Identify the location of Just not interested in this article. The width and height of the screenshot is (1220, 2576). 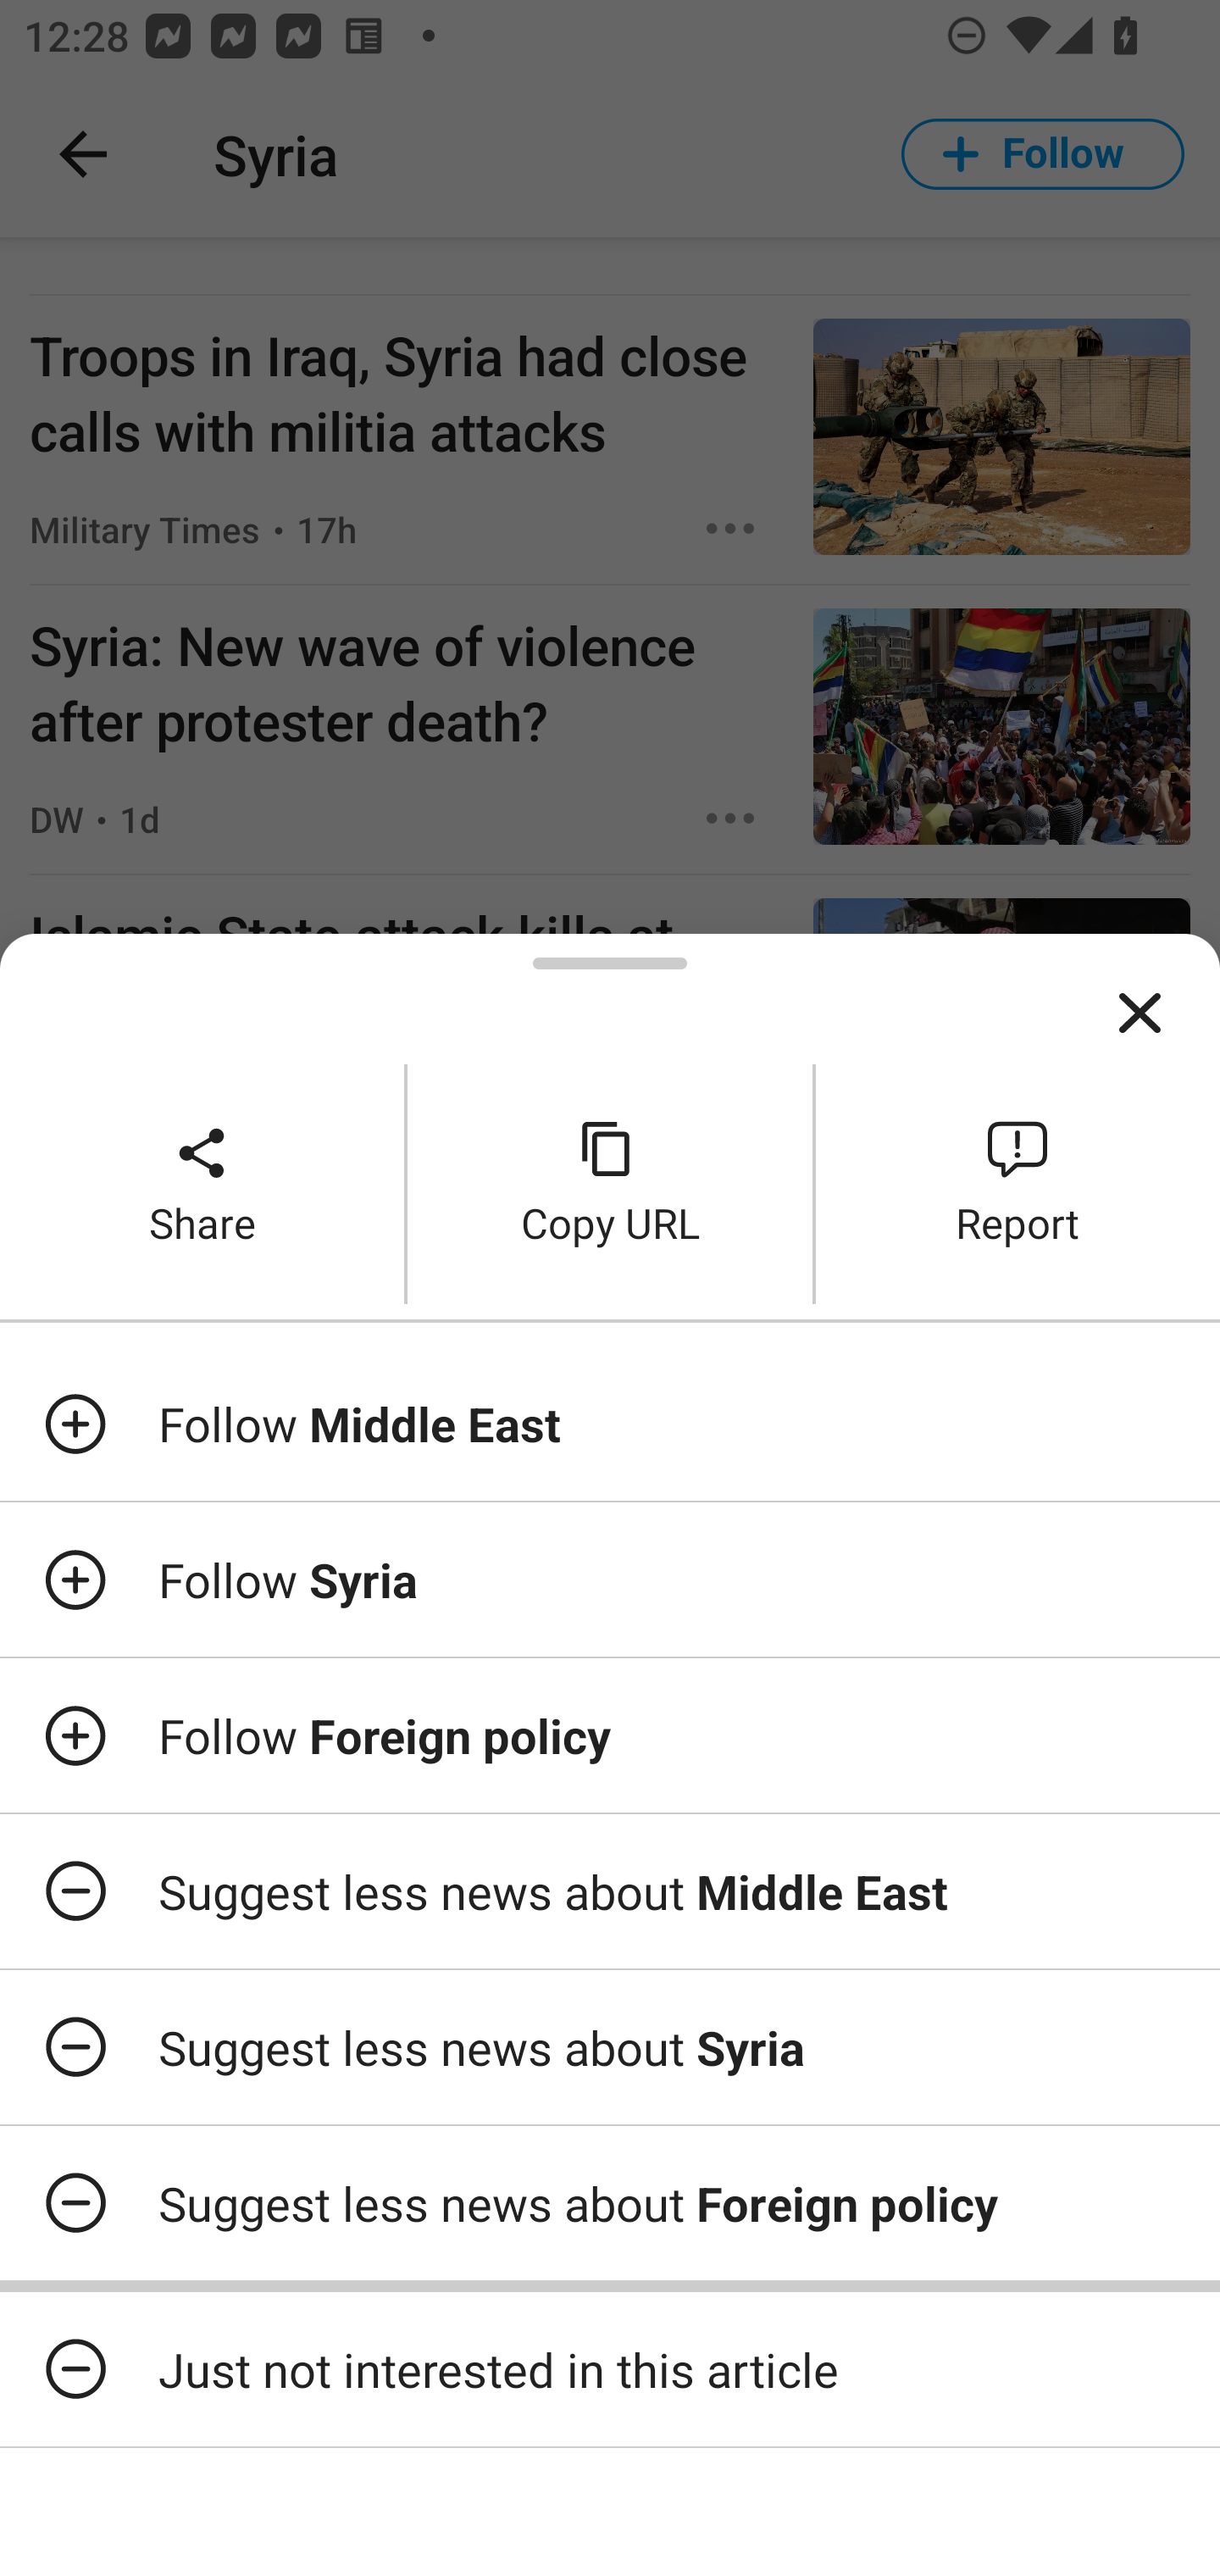
(610, 2369).